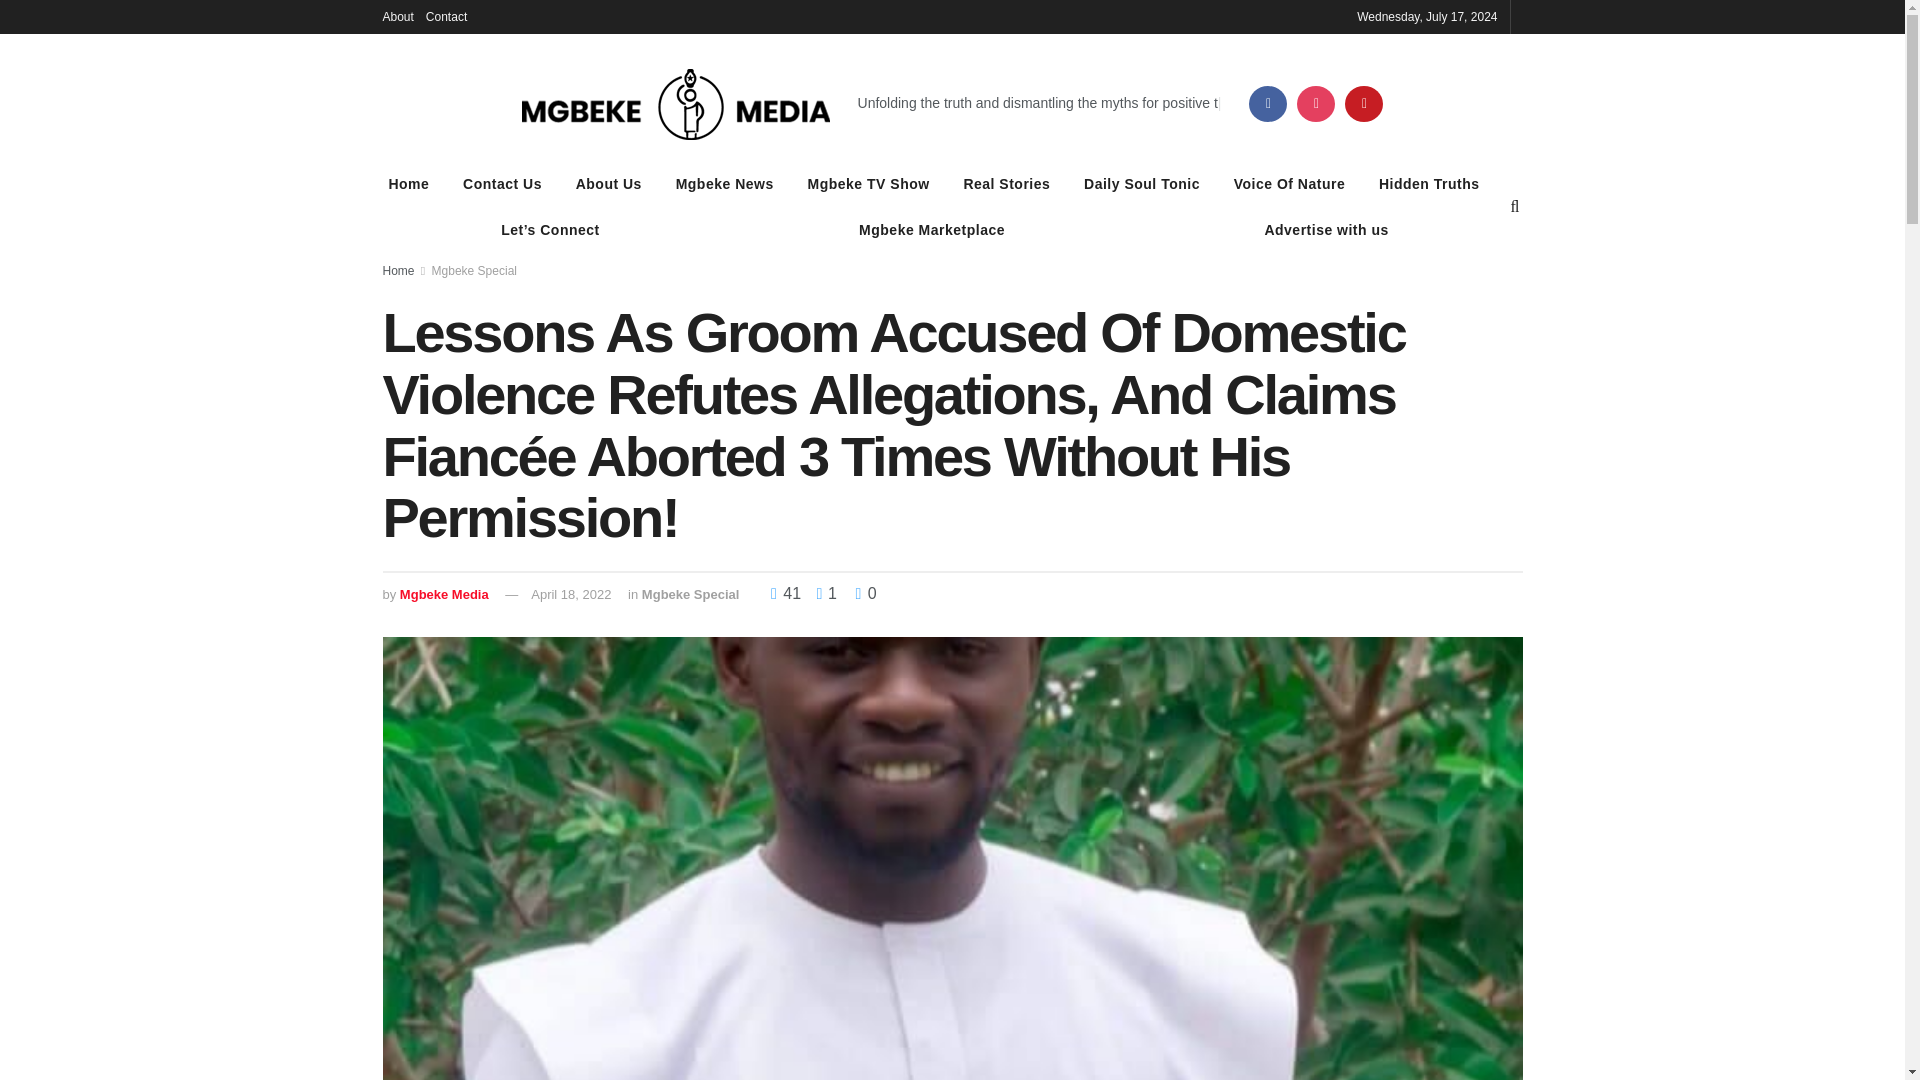  I want to click on About, so click(397, 16).